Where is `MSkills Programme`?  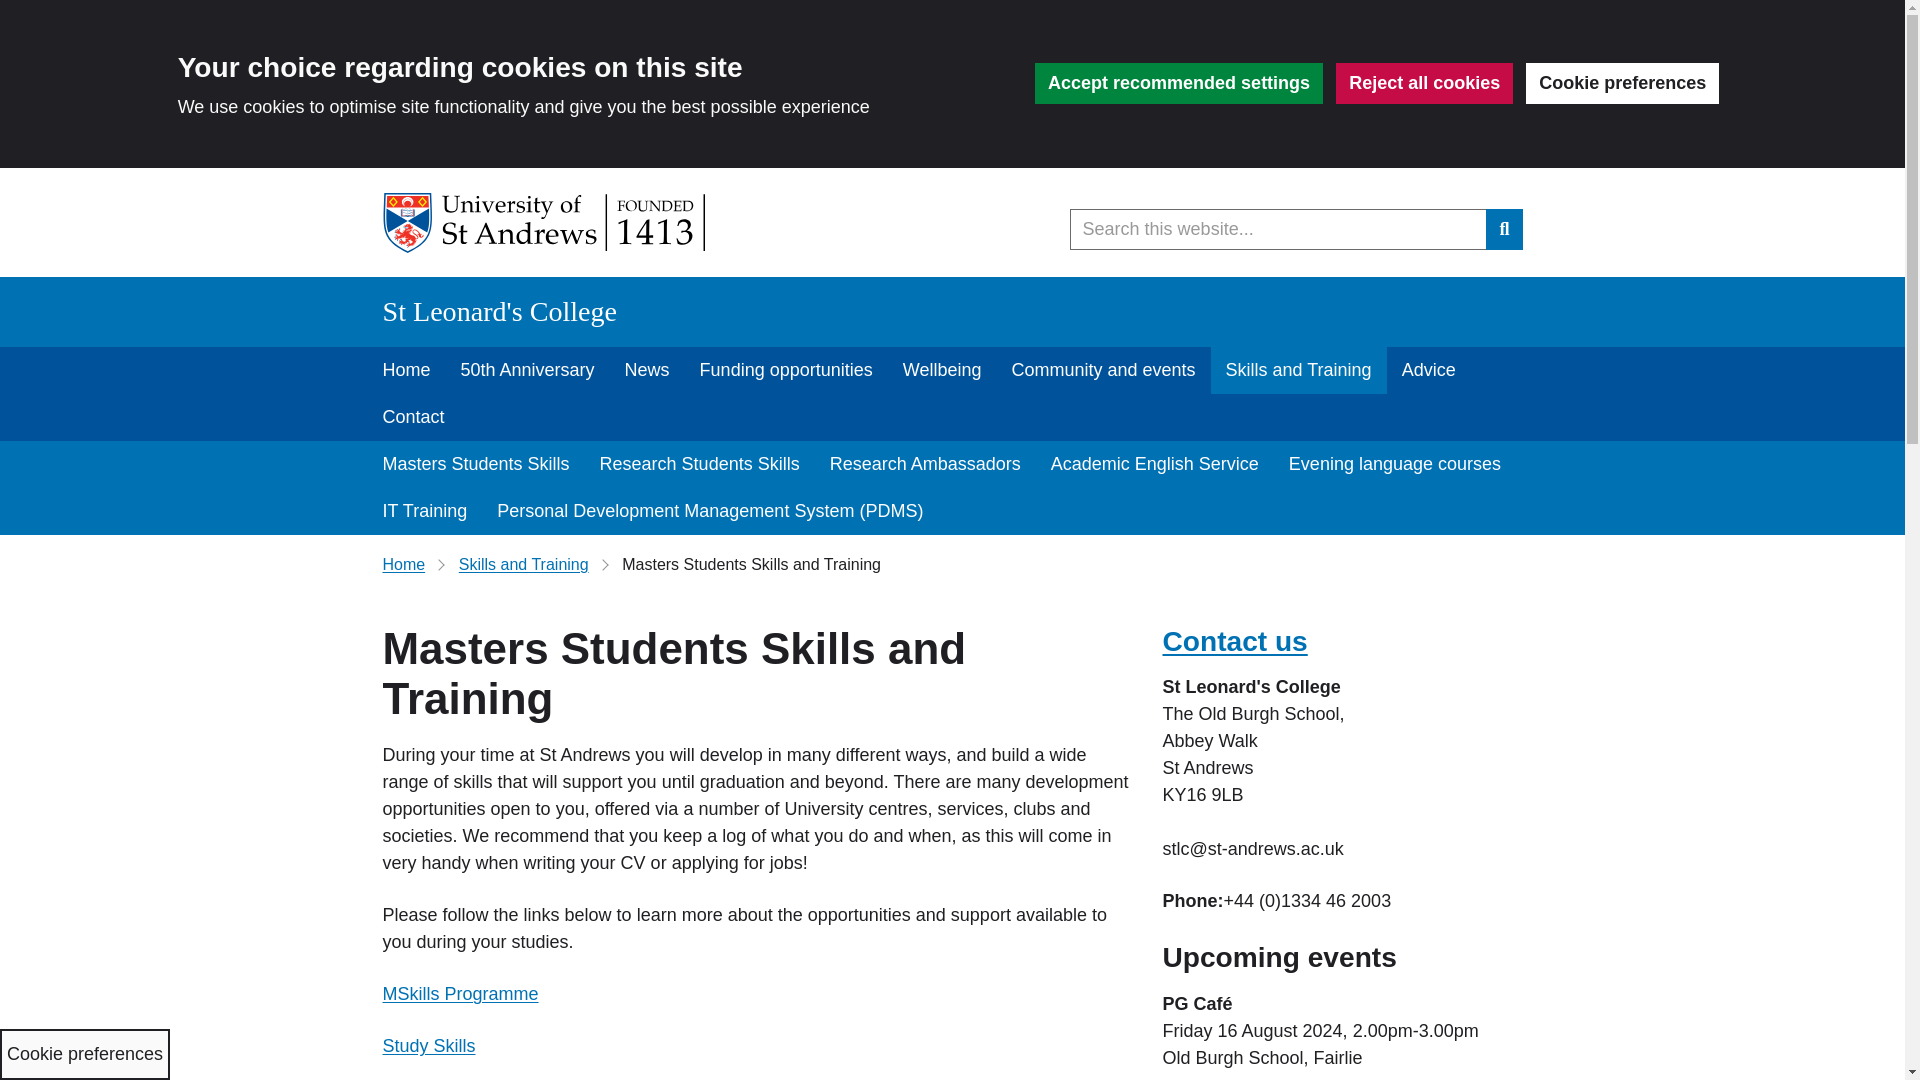
MSkills Programme is located at coordinates (460, 994).